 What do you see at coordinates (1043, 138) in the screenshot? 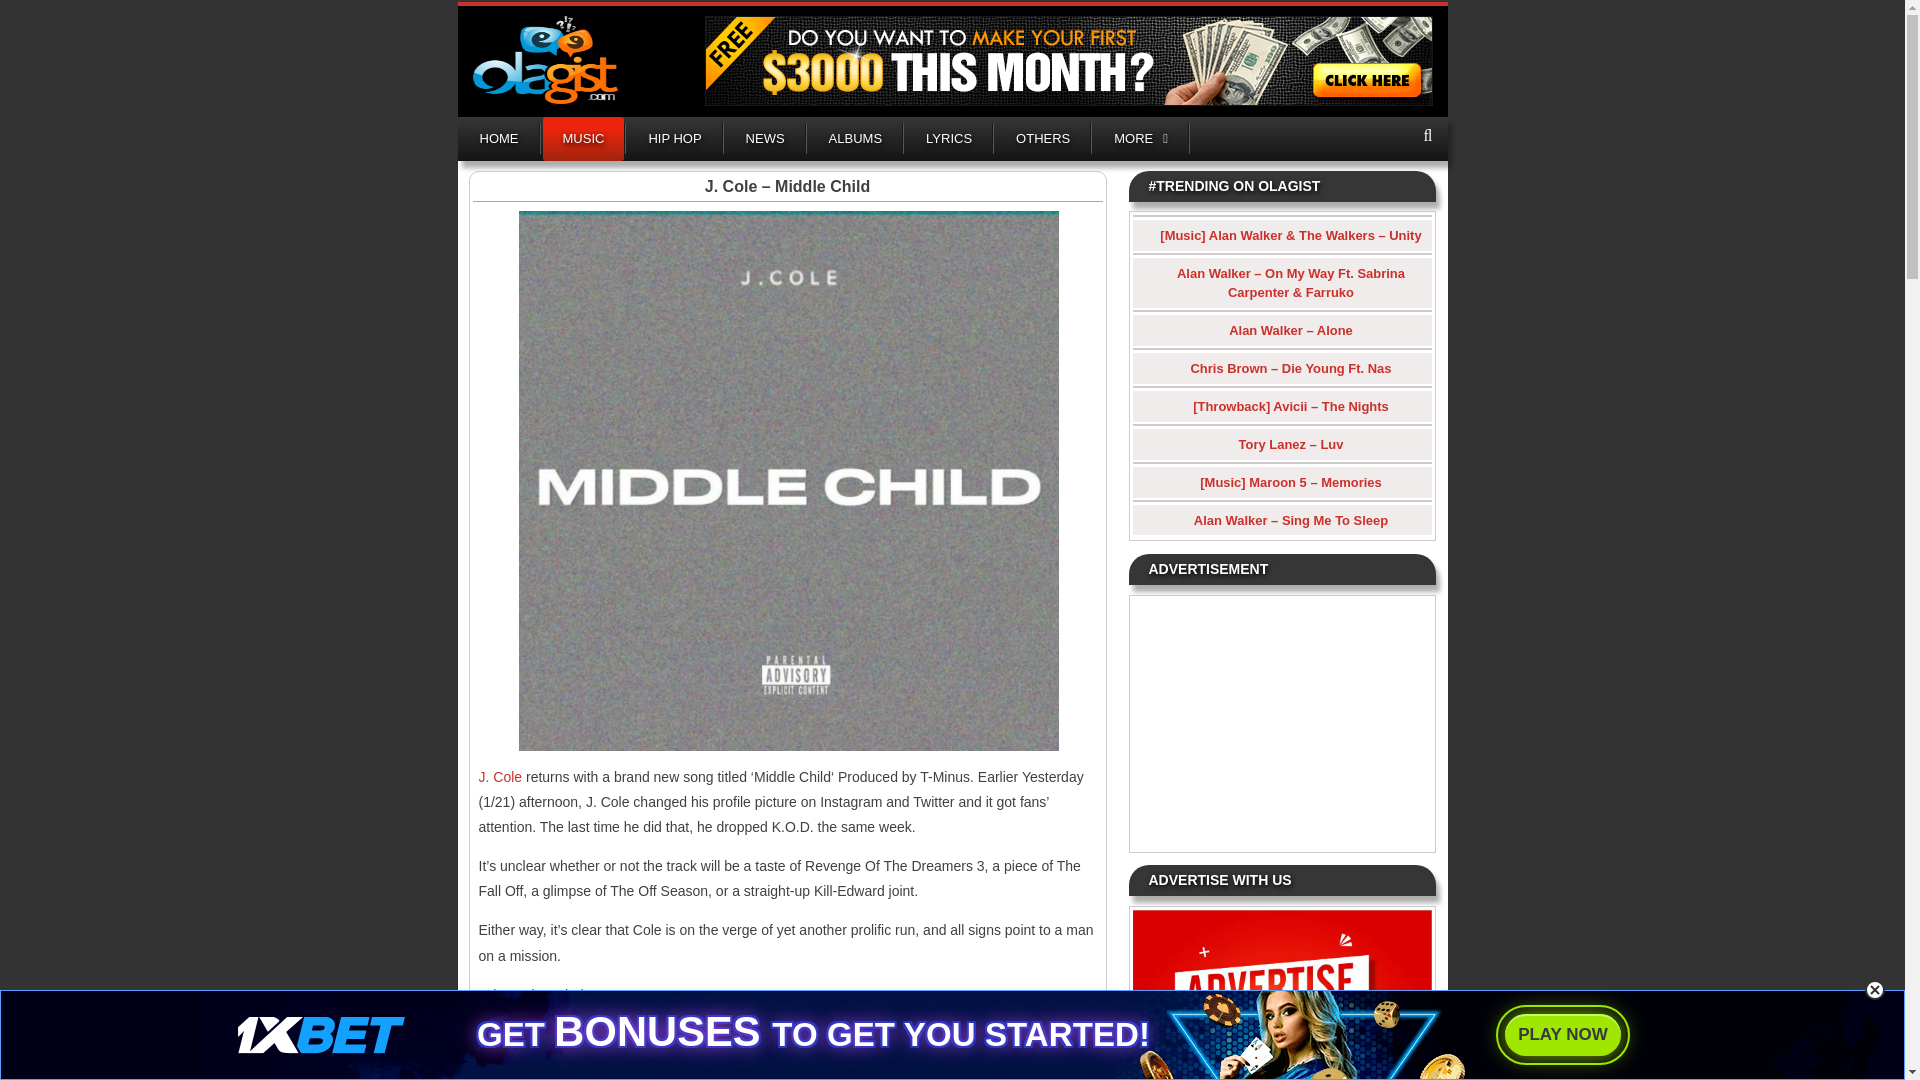
I see `OTHERS` at bounding box center [1043, 138].